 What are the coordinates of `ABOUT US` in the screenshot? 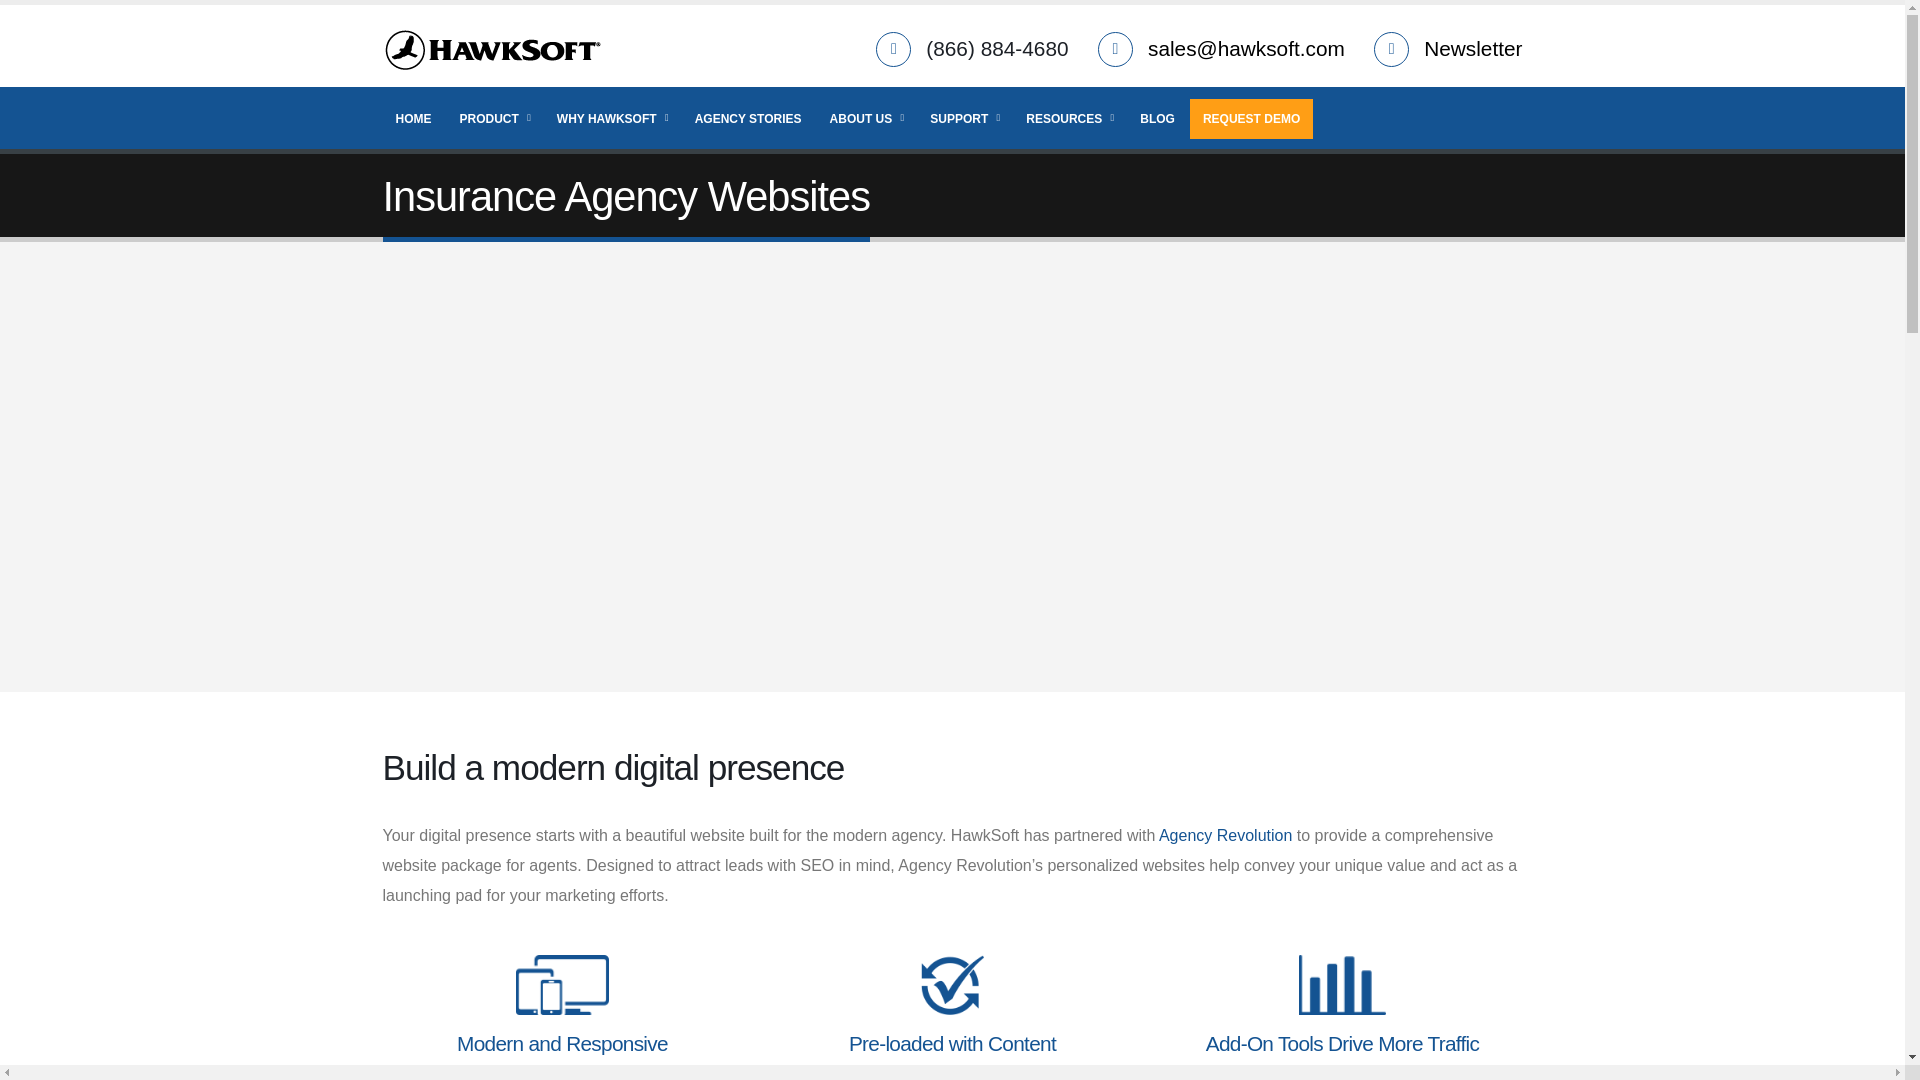 It's located at (866, 119).